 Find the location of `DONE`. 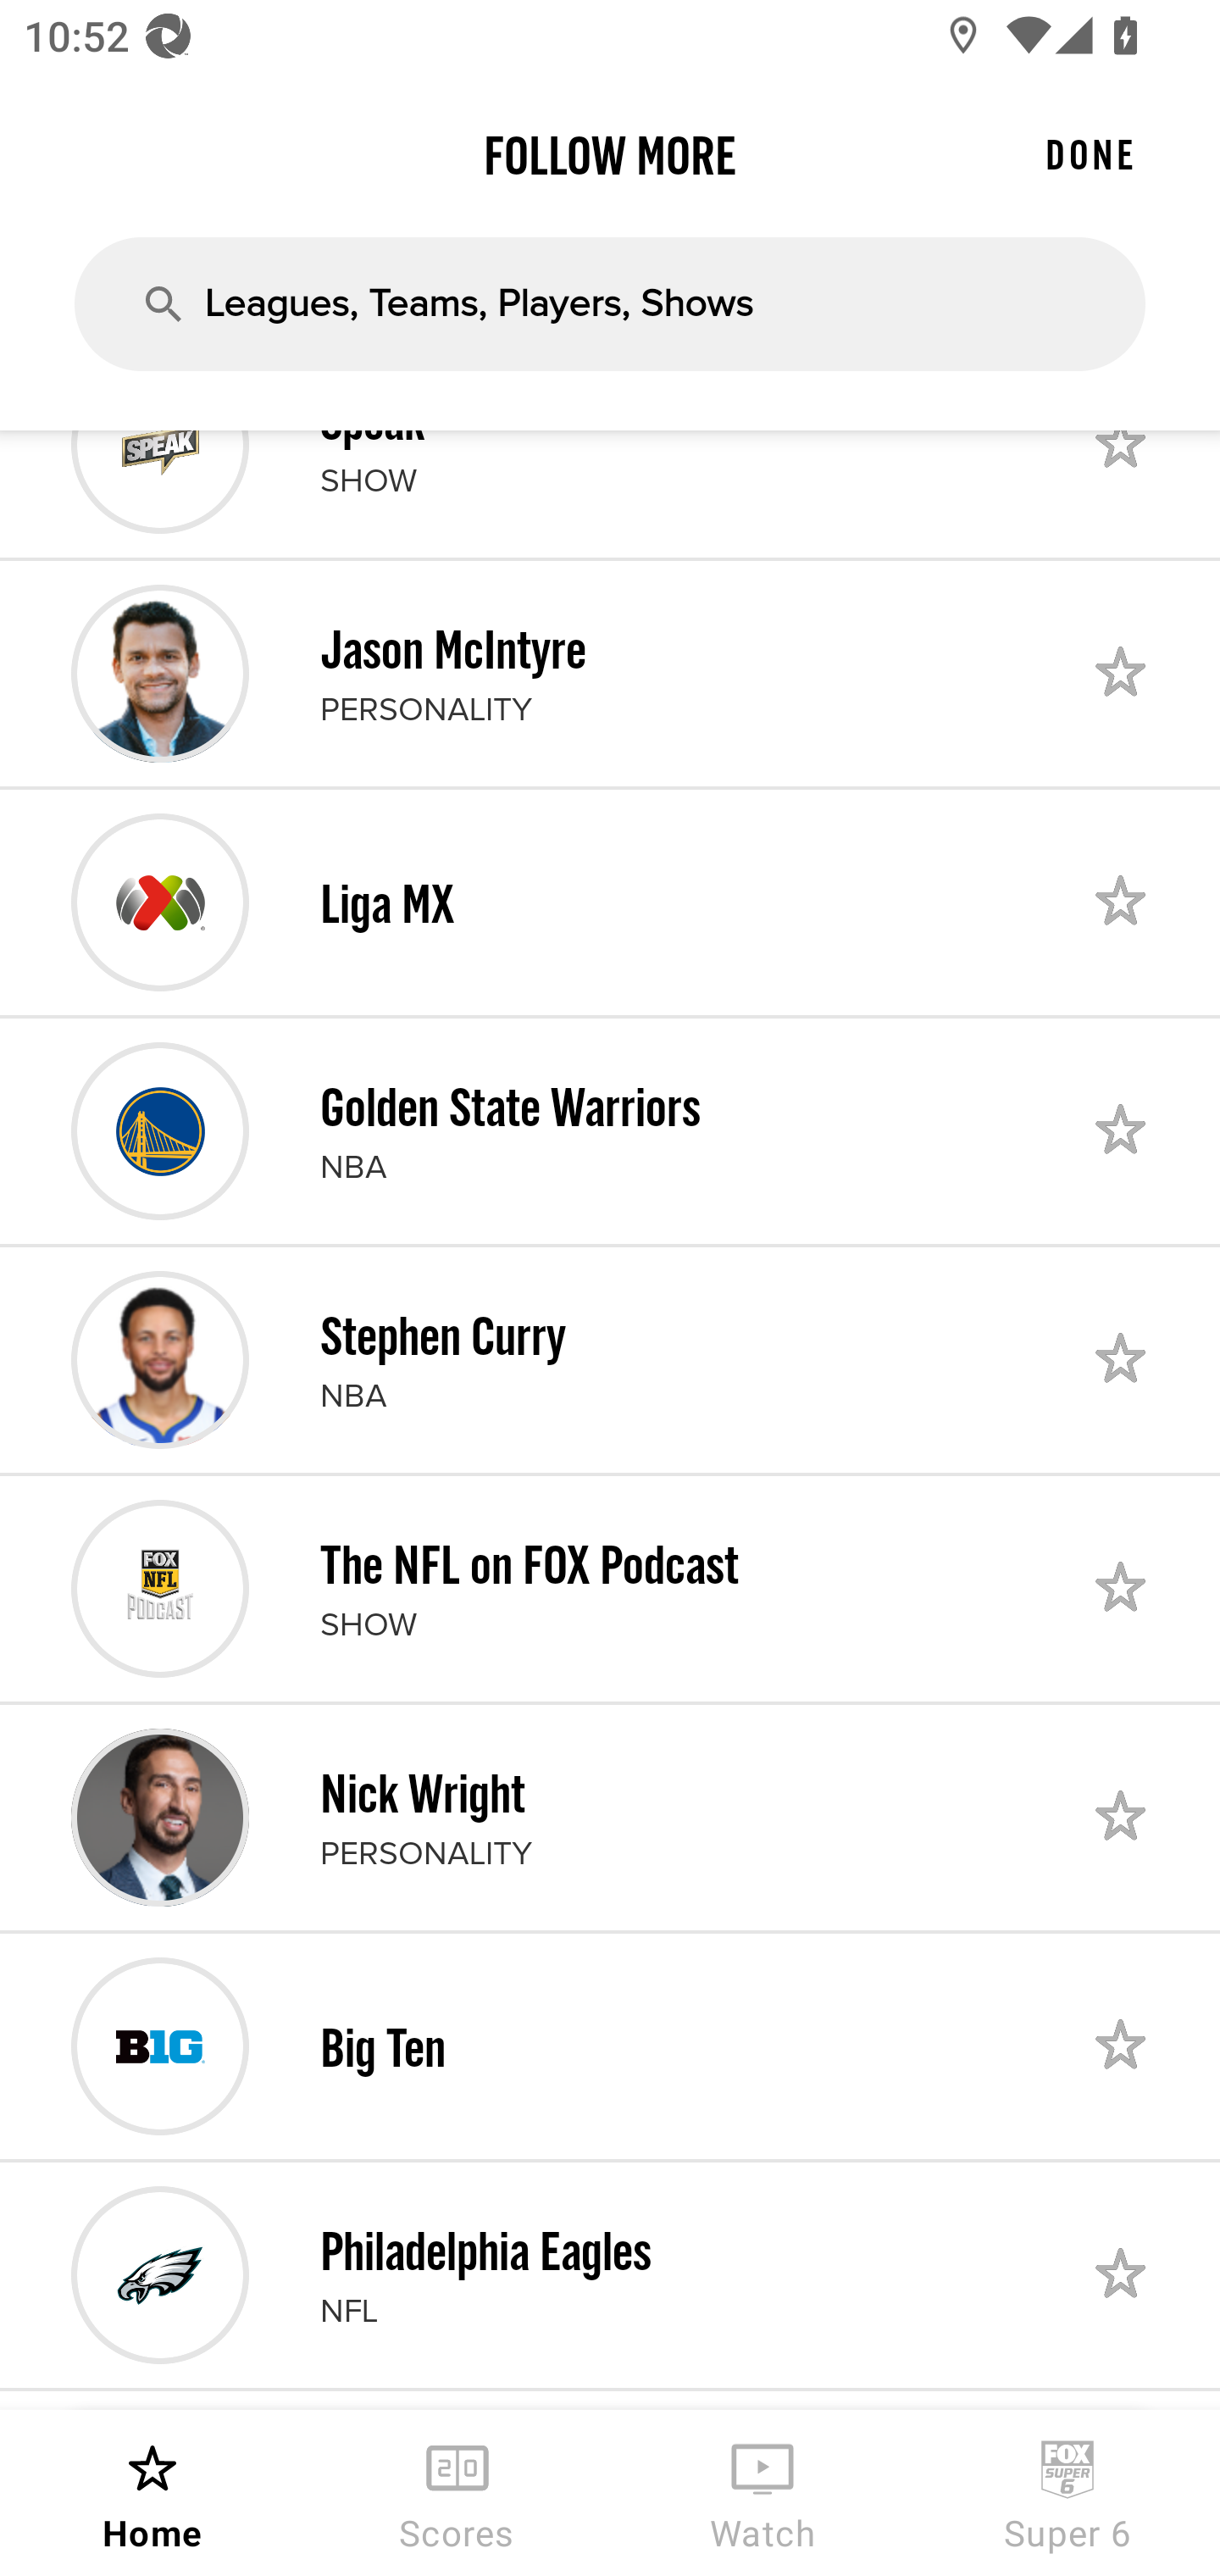

DONE is located at coordinates (1090, 154).